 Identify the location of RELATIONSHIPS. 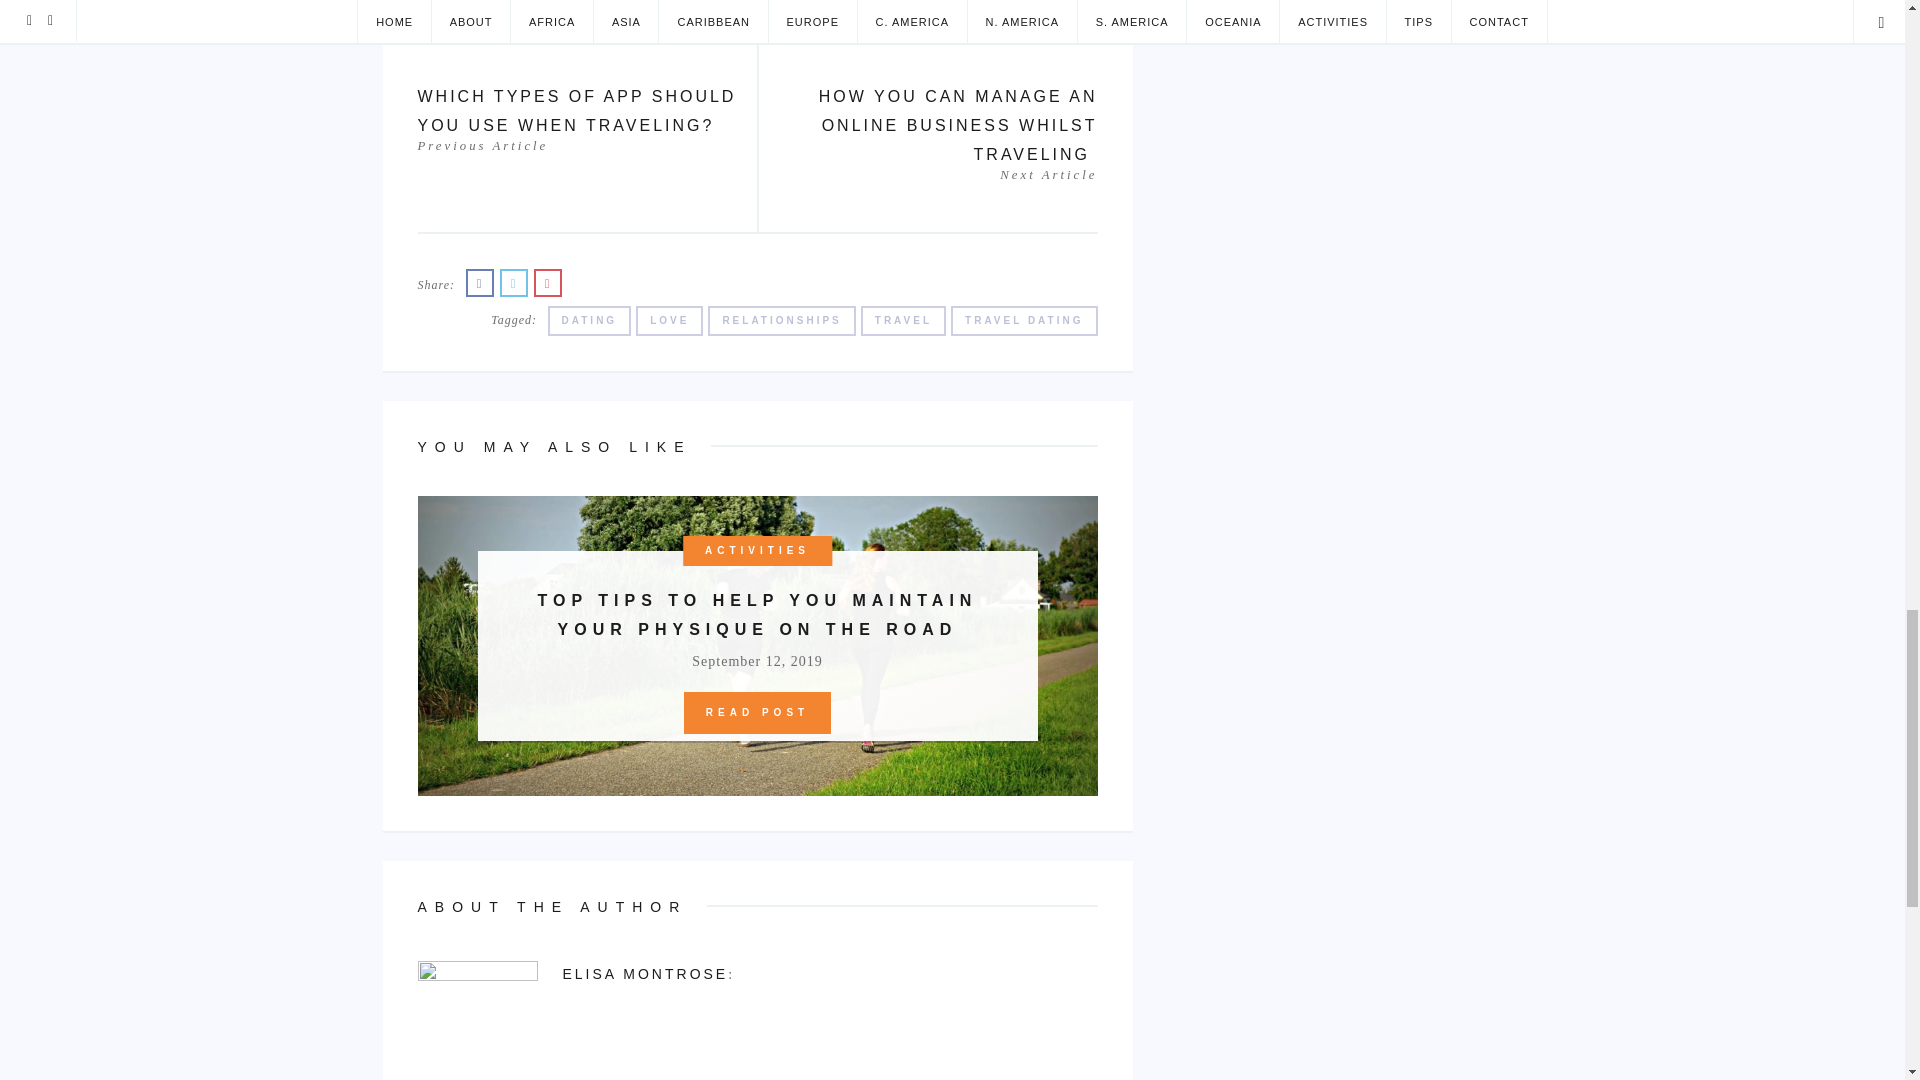
(781, 320).